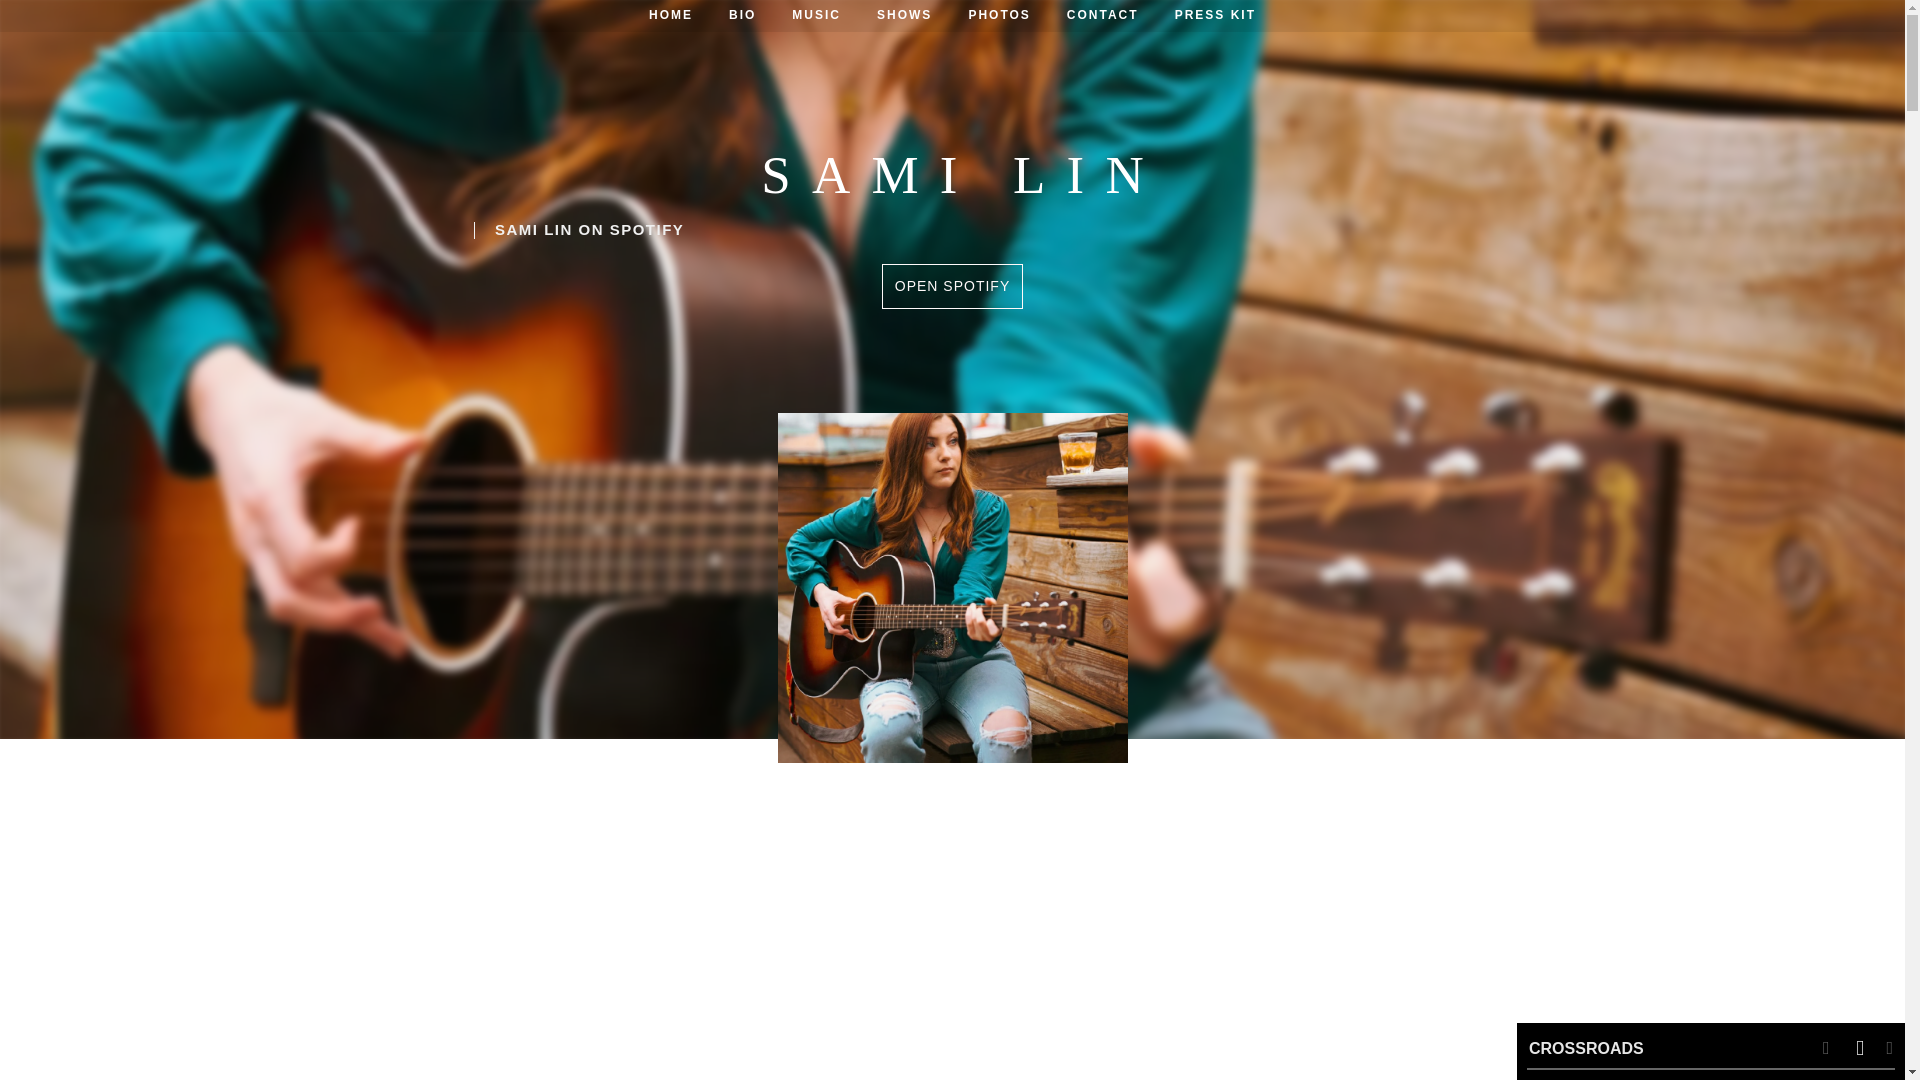 The image size is (1920, 1080). I want to click on CONTACT, so click(1102, 16).